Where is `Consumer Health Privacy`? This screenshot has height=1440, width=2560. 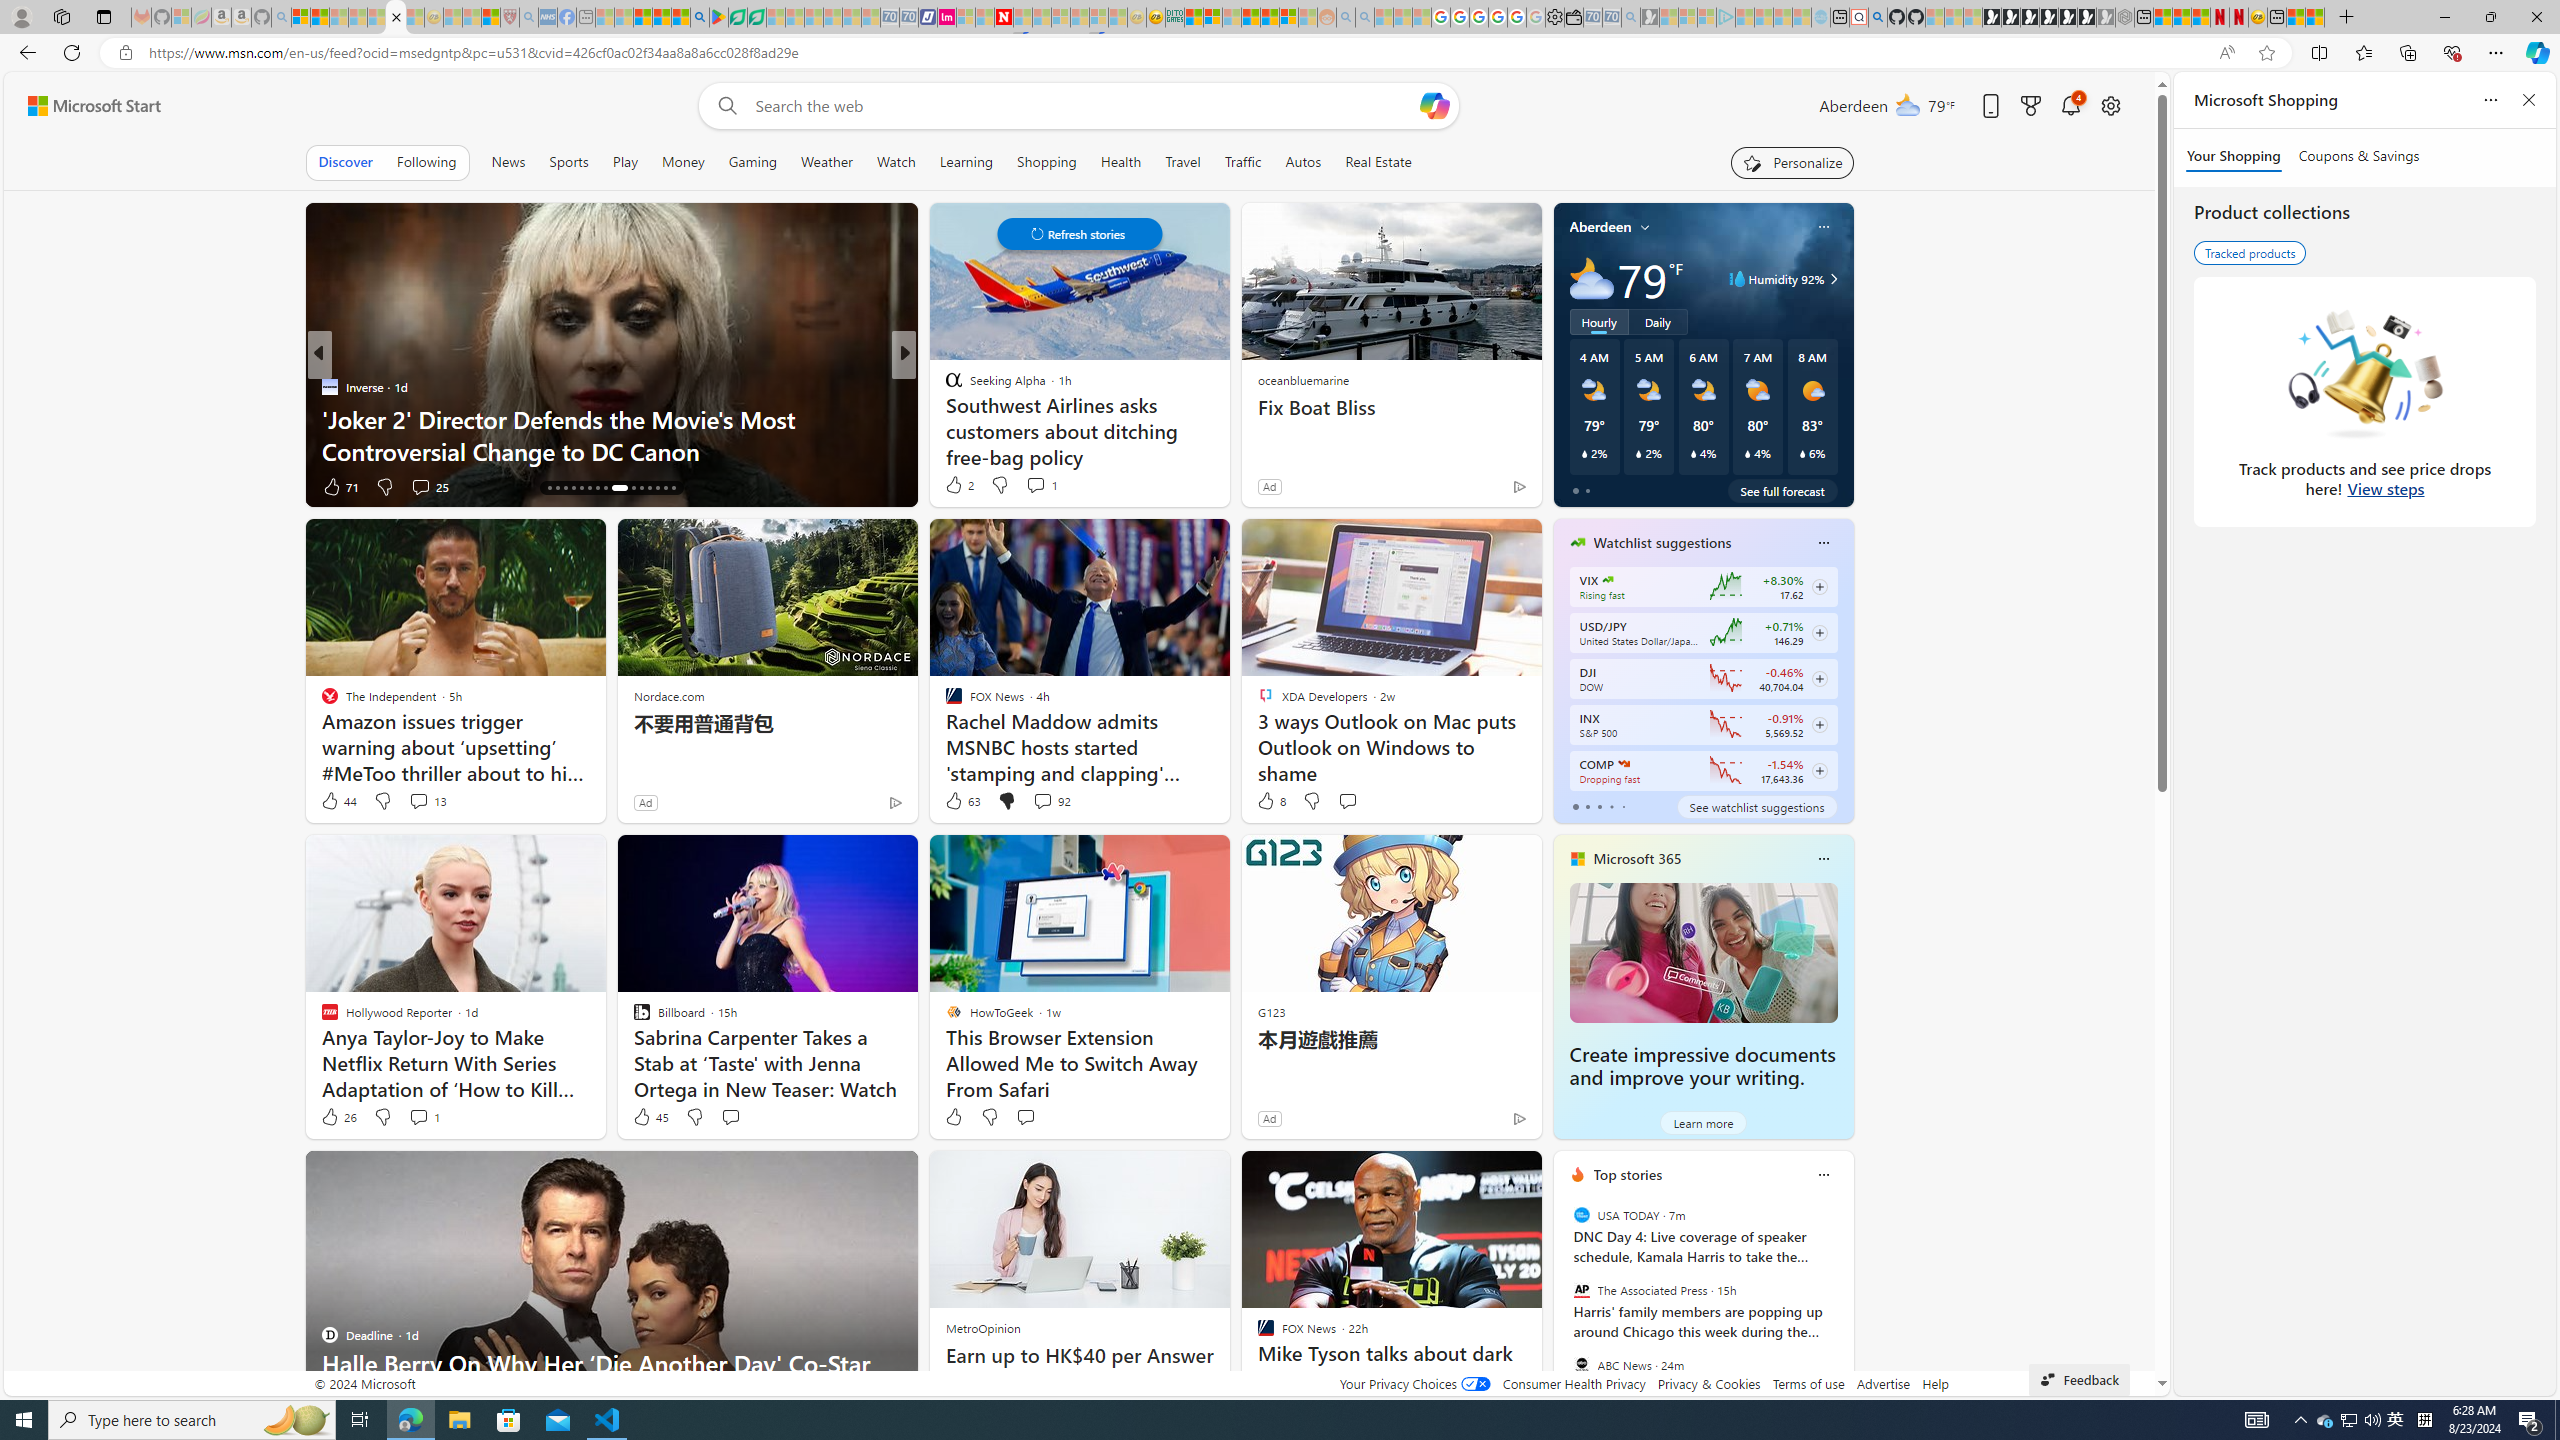
Consumer Health Privacy is located at coordinates (1574, 1384).